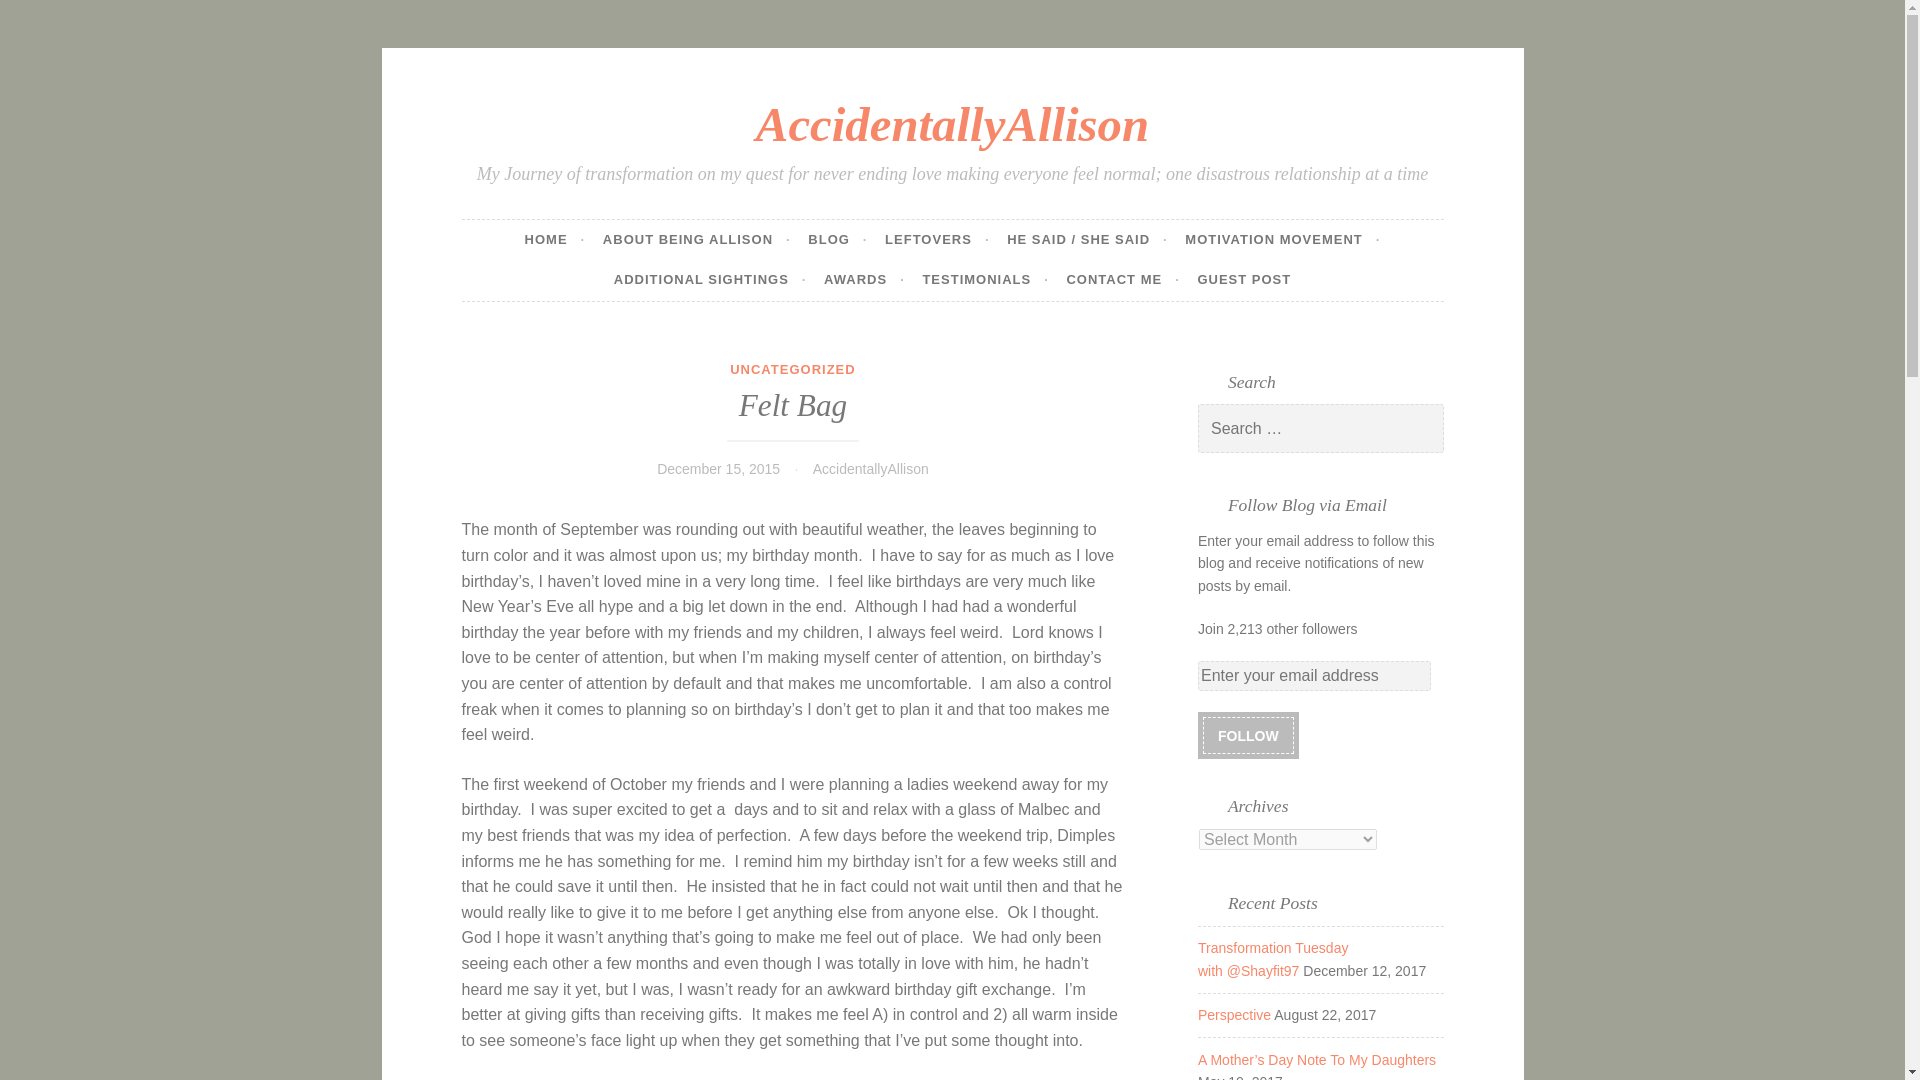 The width and height of the screenshot is (1920, 1080). I want to click on CONTACT ME, so click(1122, 280).